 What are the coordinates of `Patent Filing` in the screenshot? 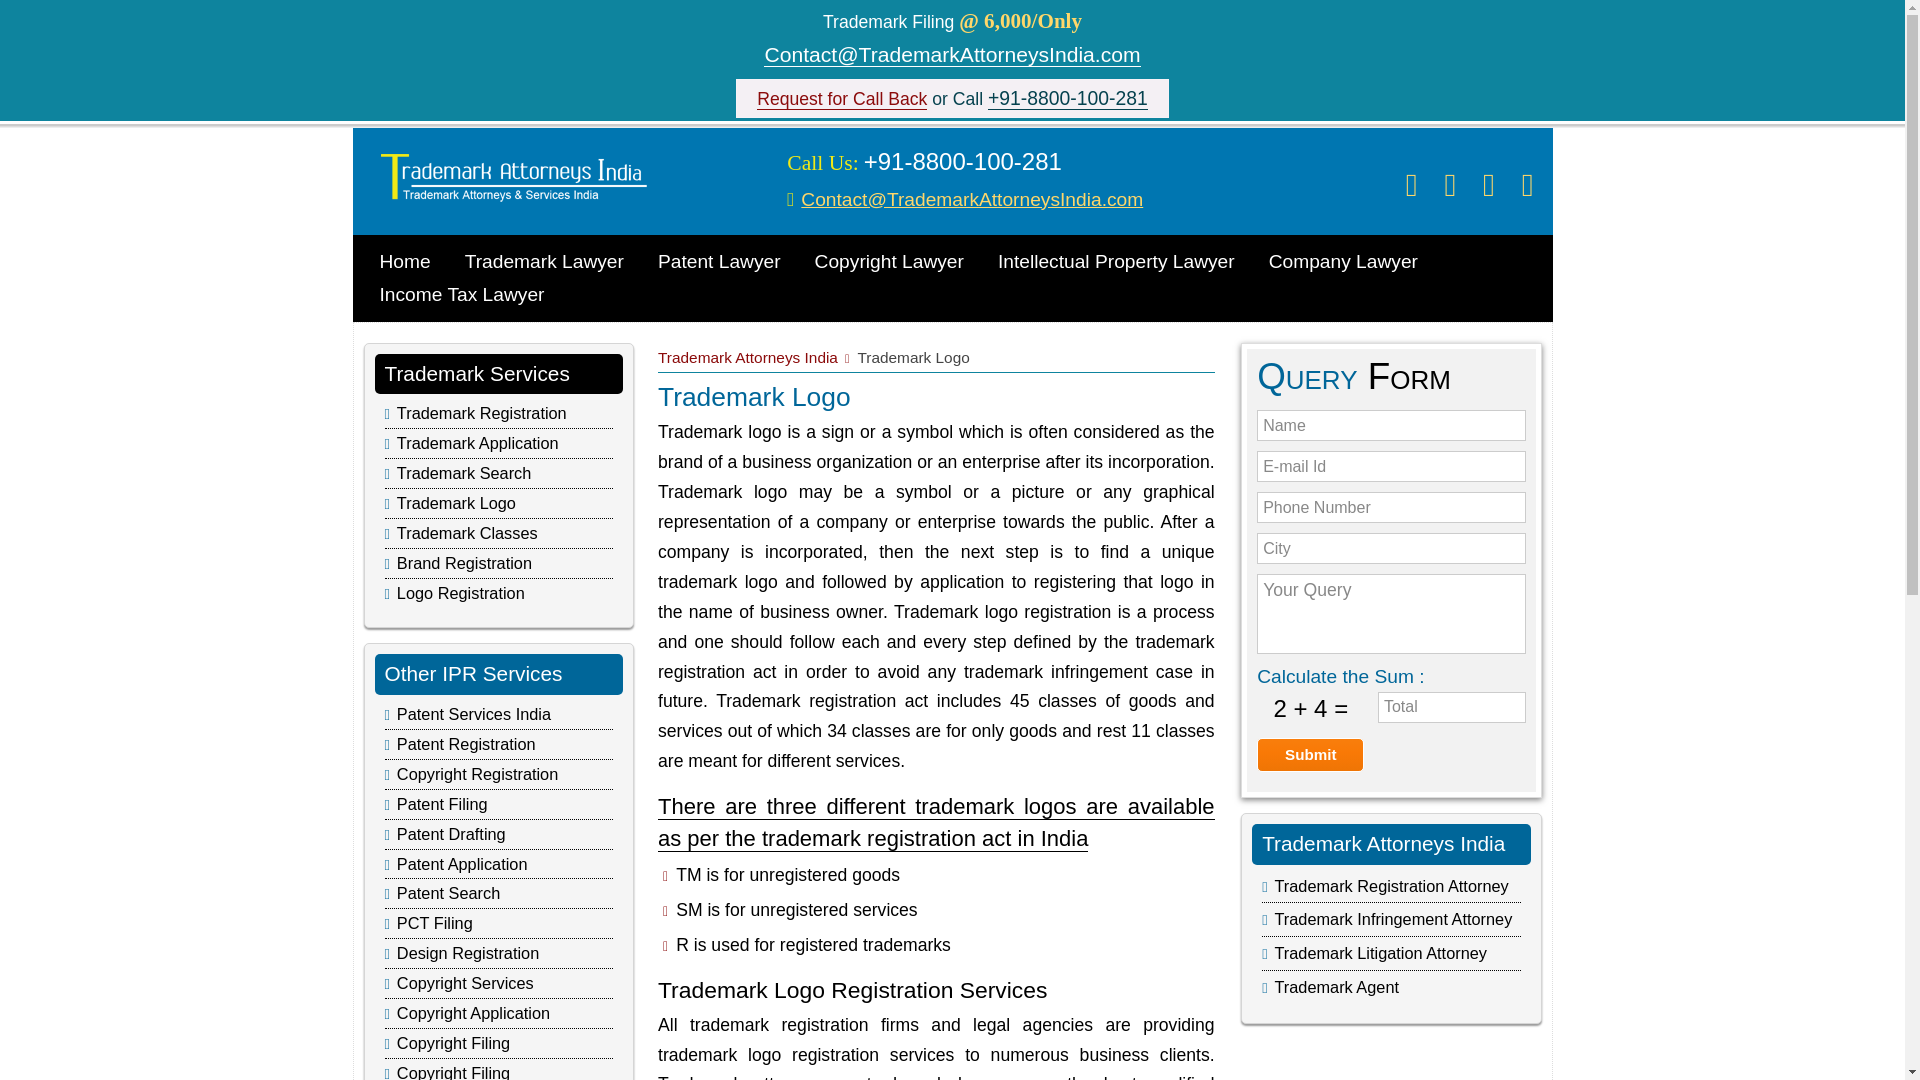 It's located at (442, 804).